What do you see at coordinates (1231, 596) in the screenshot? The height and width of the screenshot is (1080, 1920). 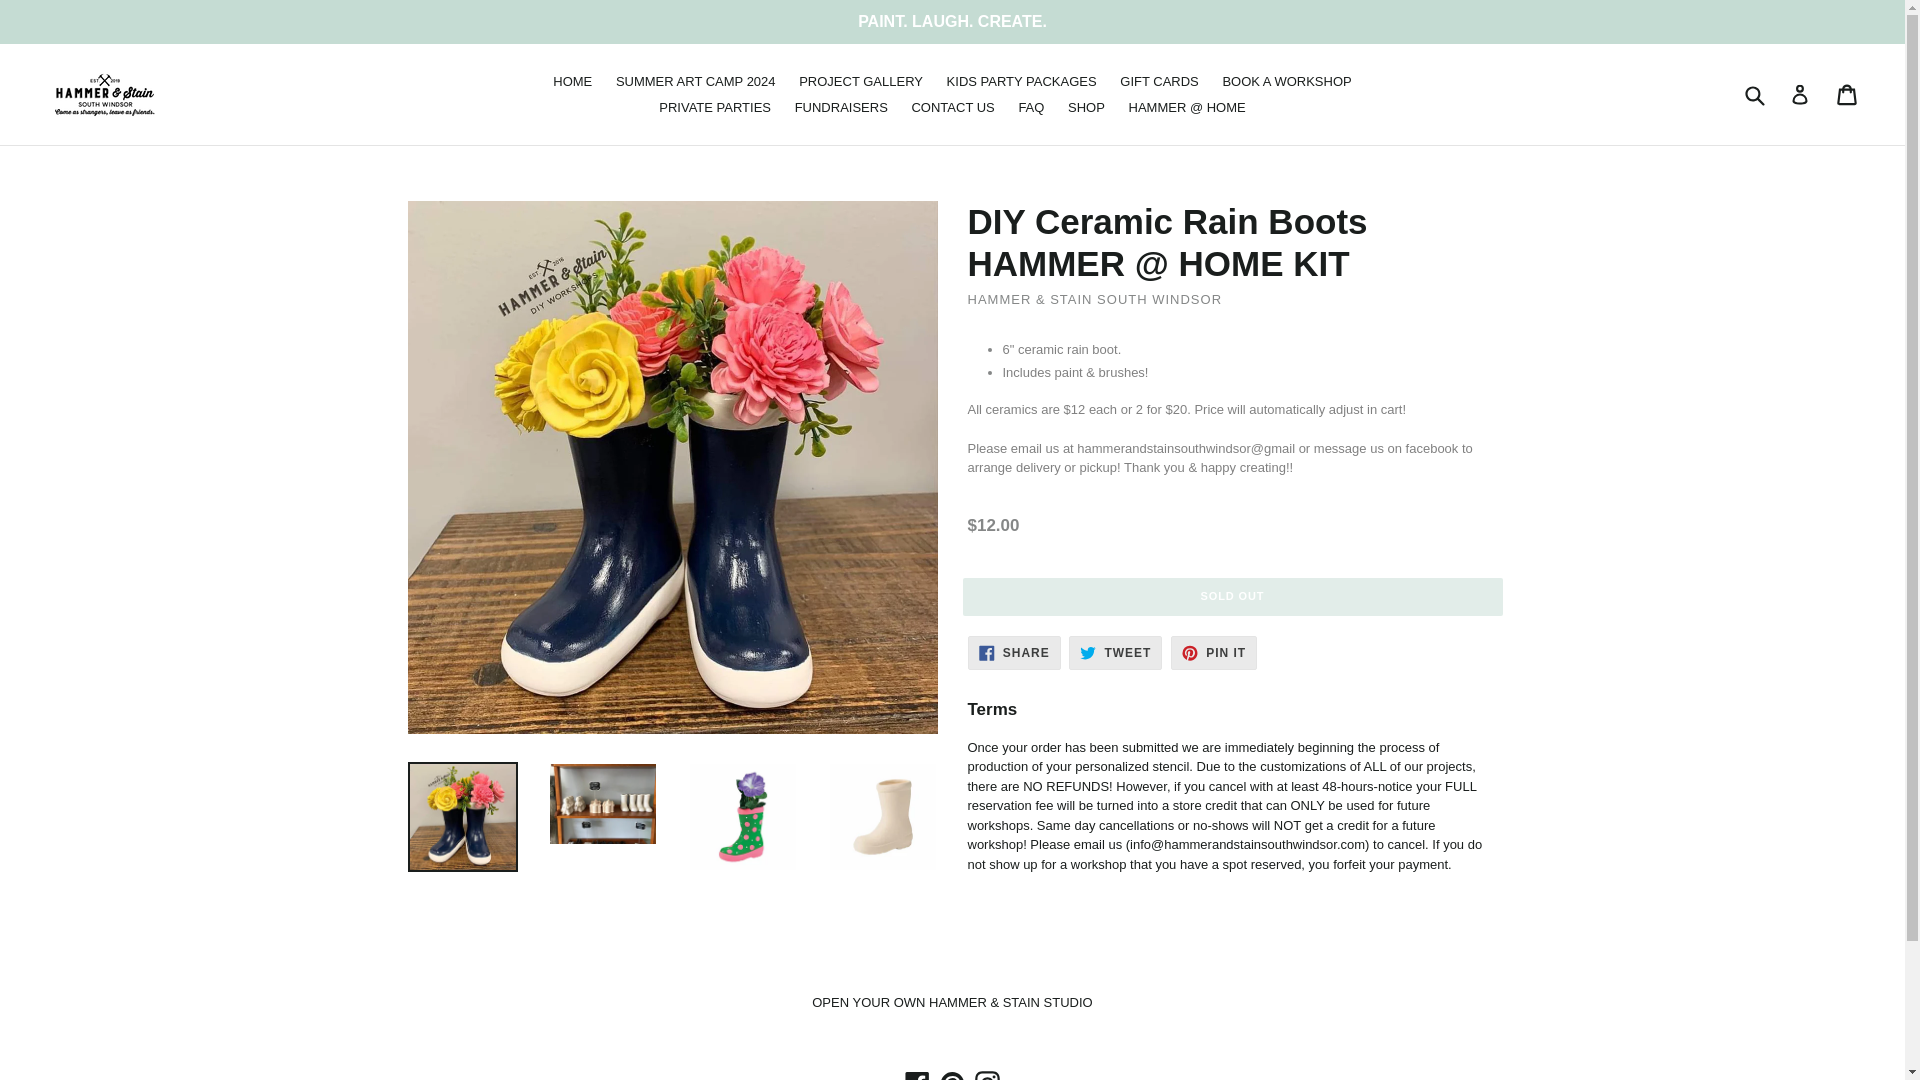 I see `SOLD OUT` at bounding box center [1231, 596].